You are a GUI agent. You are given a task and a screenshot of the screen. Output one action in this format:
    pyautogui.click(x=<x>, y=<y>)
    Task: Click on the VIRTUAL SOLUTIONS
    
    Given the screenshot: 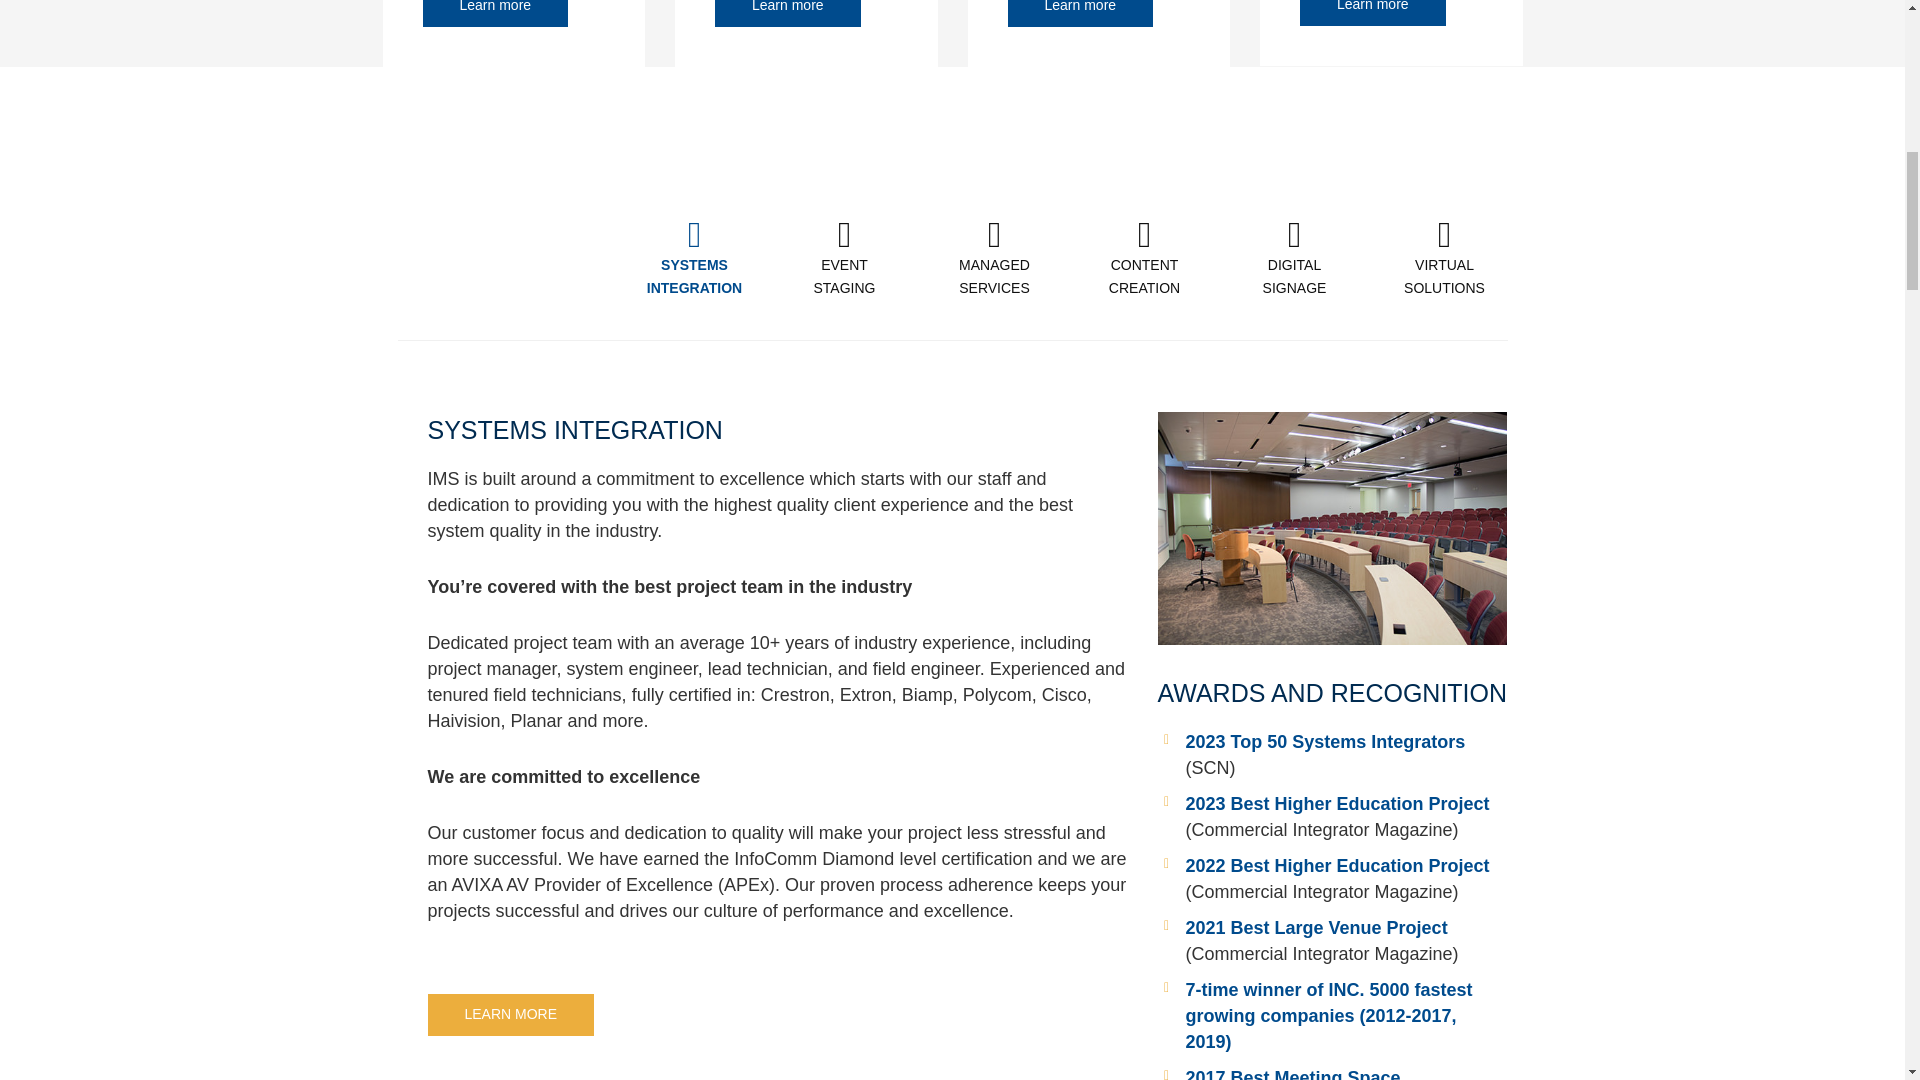 What is the action you would take?
    pyautogui.click(x=1445, y=258)
    